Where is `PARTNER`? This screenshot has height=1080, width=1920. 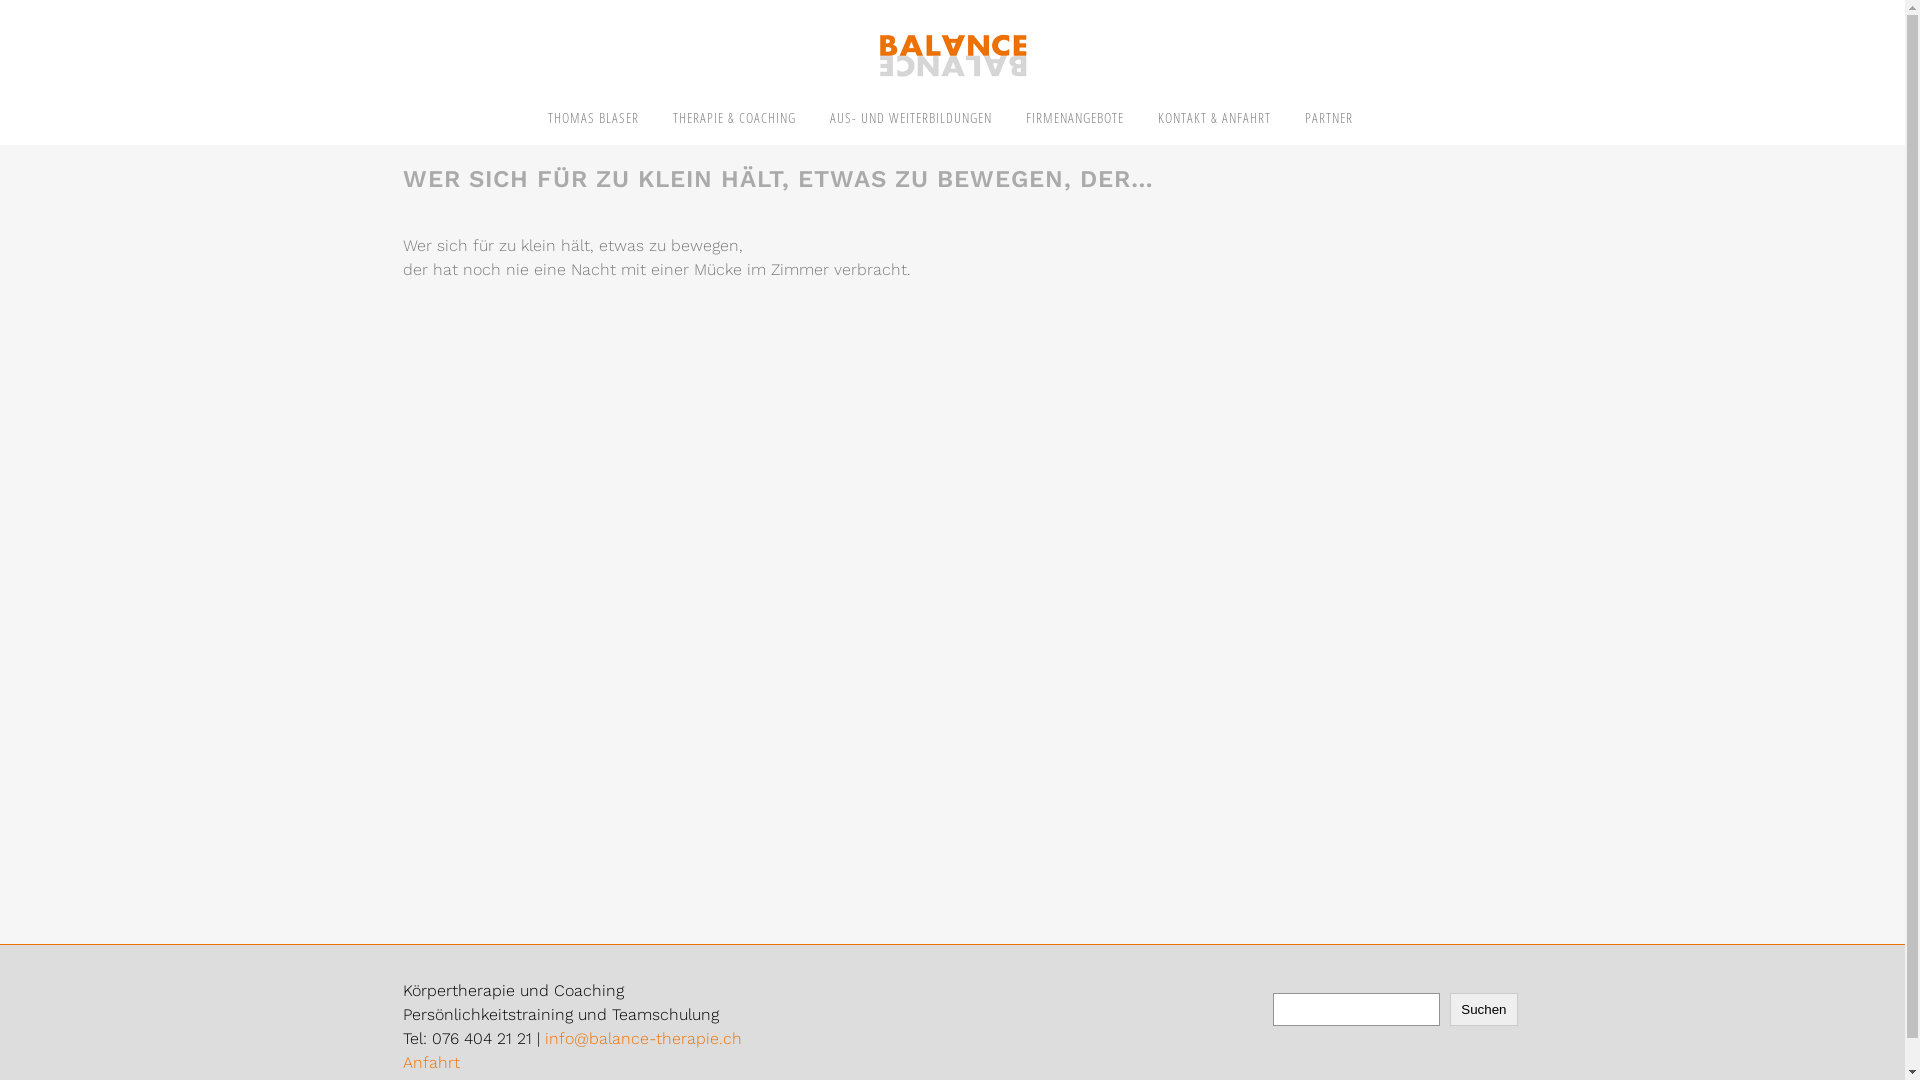 PARTNER is located at coordinates (1329, 118).